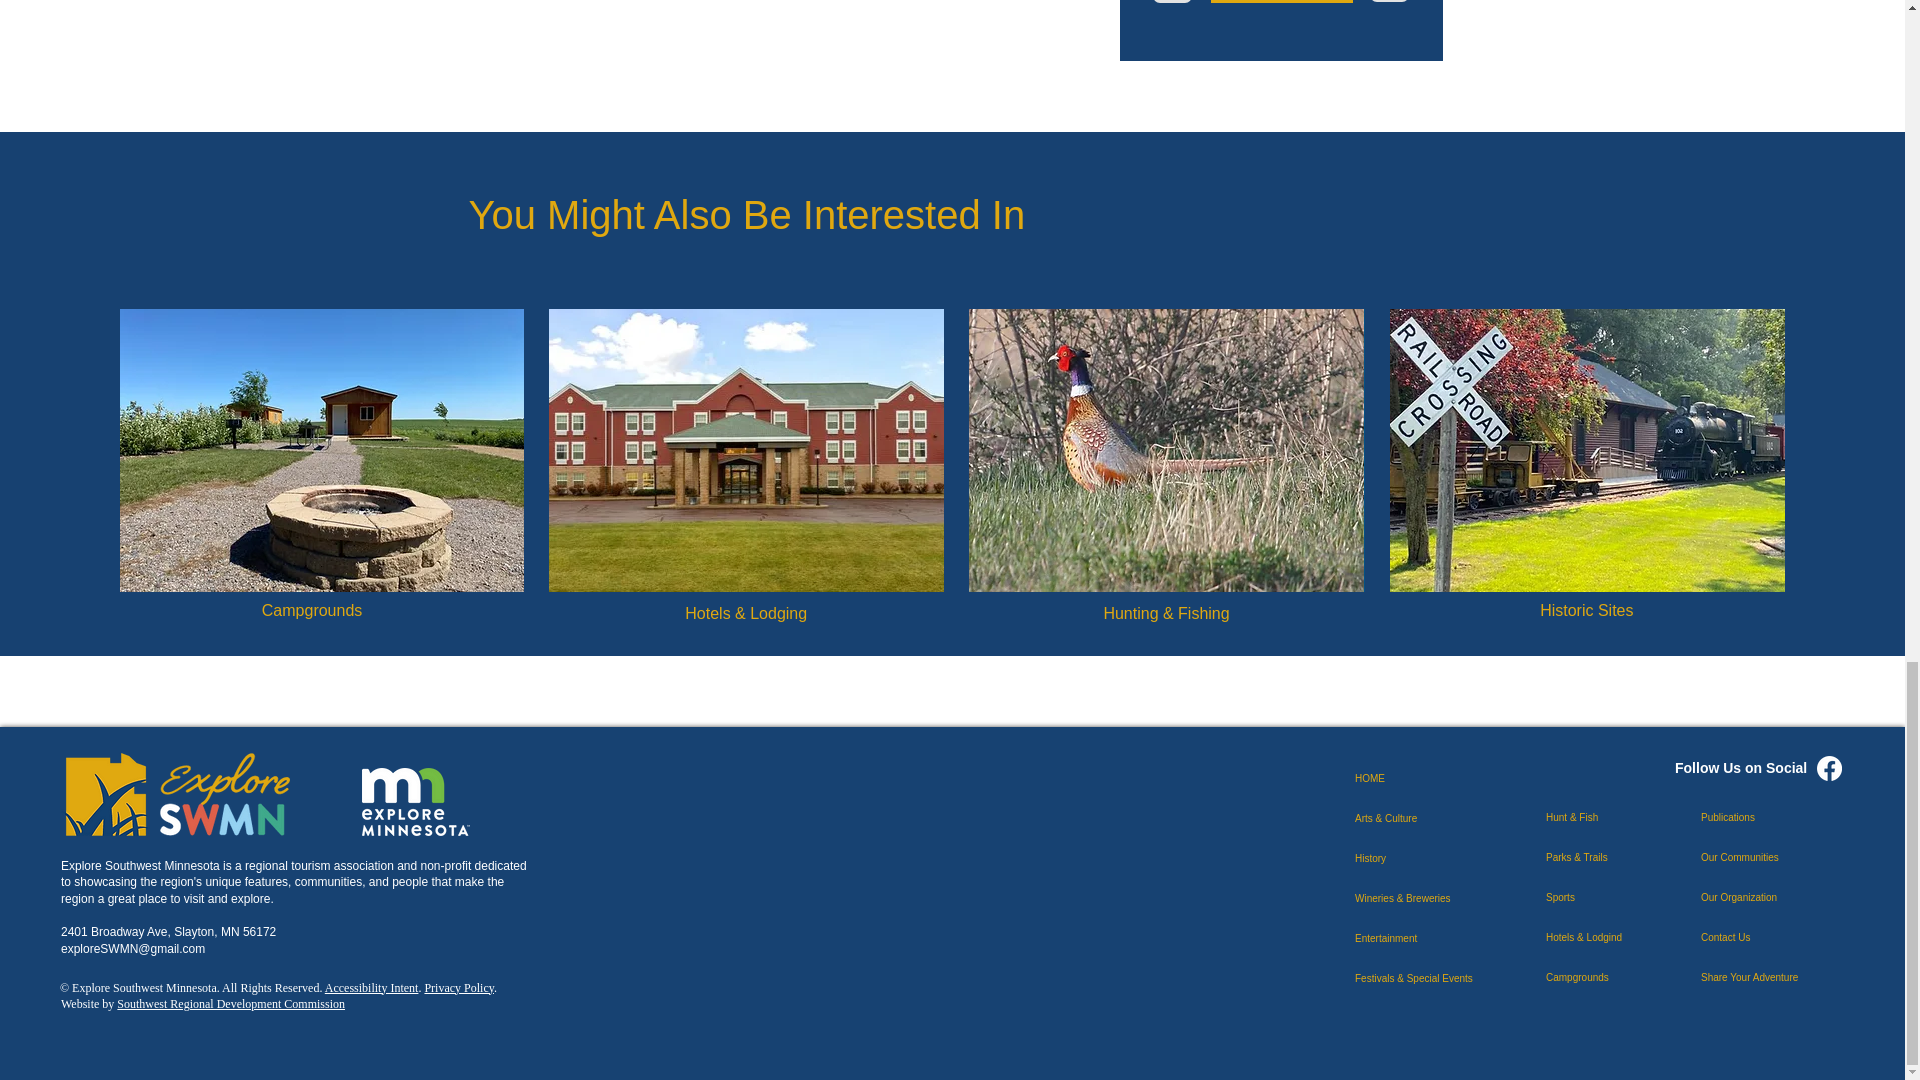  What do you see at coordinates (1280, 2) in the screenshot?
I see `Back to List` at bounding box center [1280, 2].